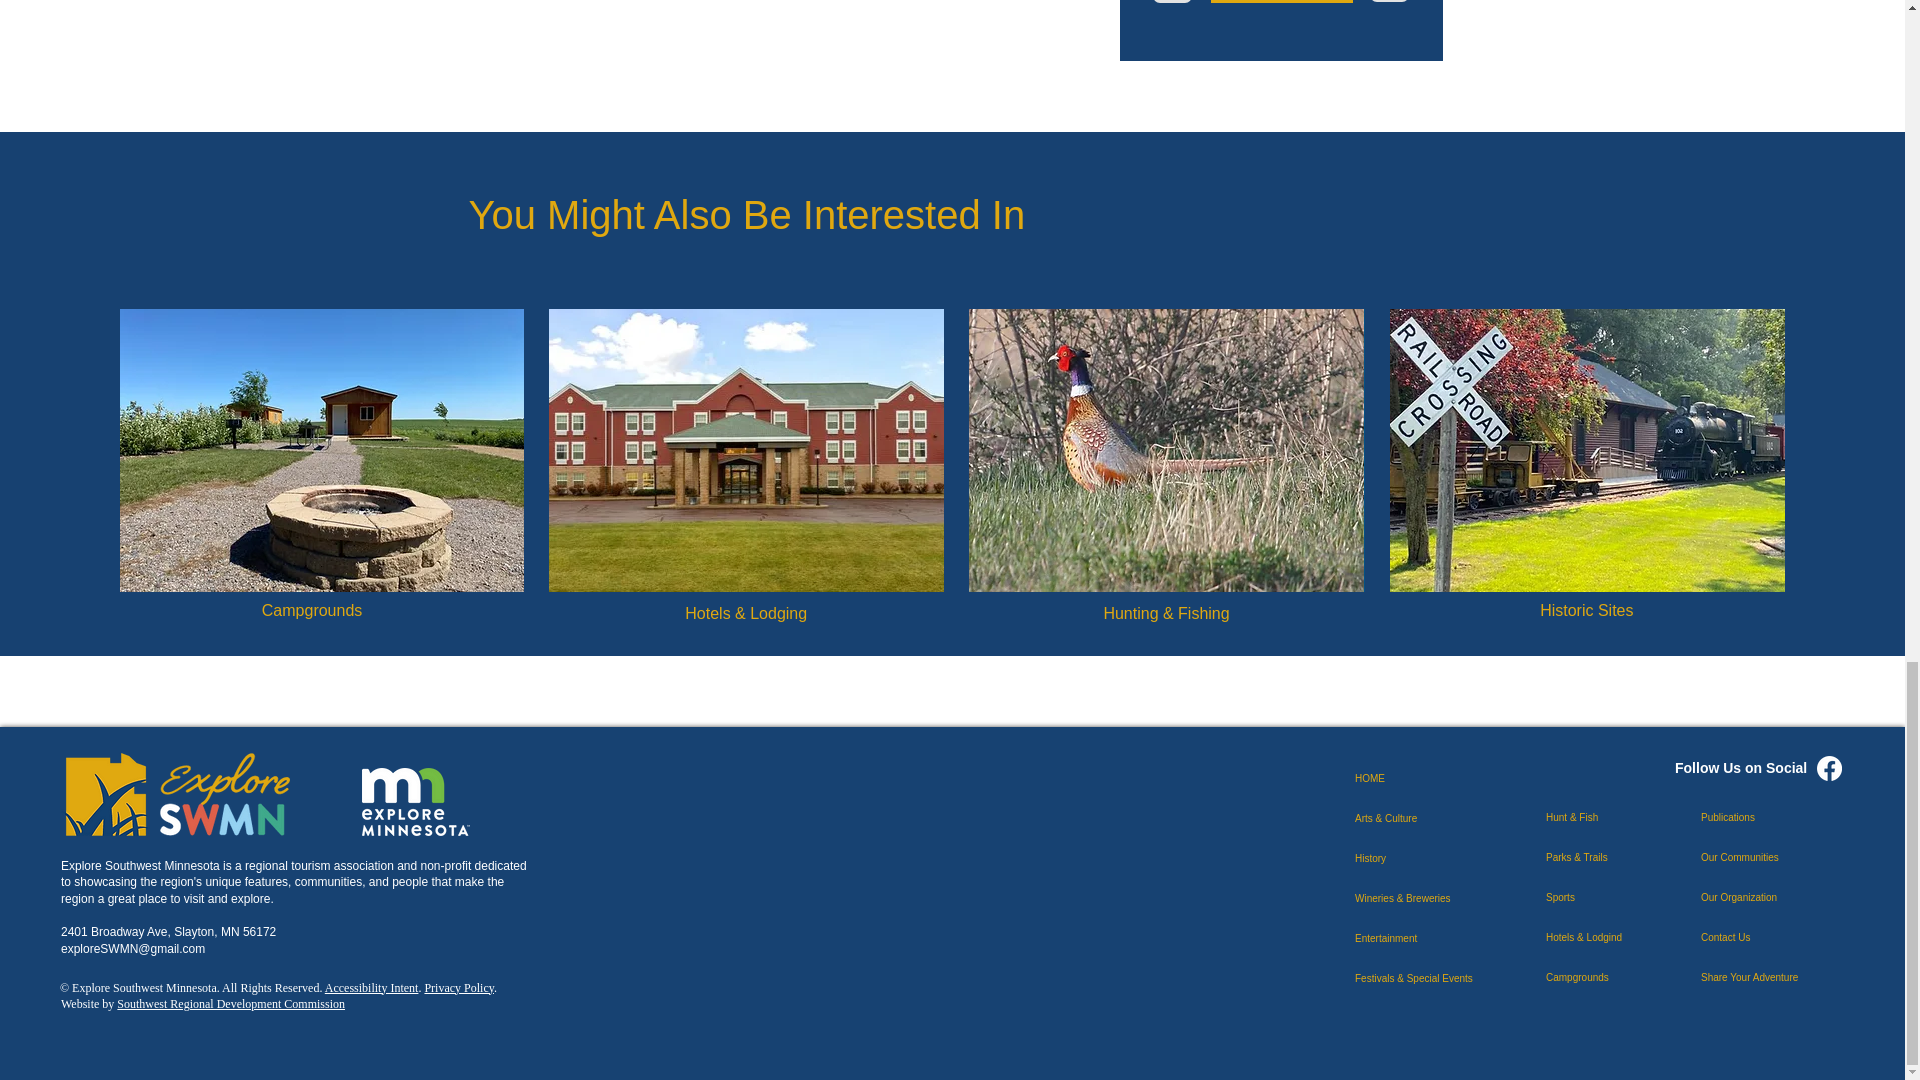  What do you see at coordinates (1280, 2) in the screenshot?
I see `Back to List` at bounding box center [1280, 2].